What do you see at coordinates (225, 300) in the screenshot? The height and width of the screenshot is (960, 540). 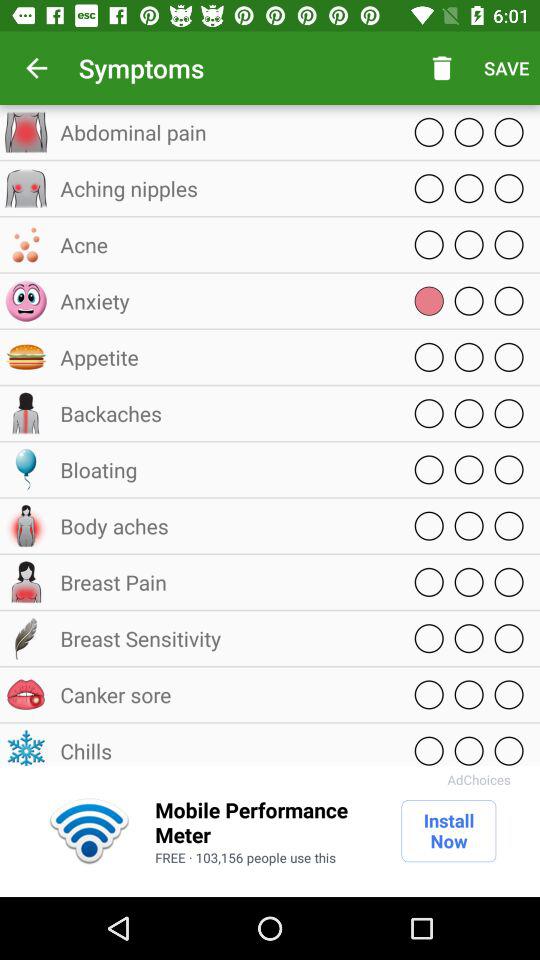 I see `tap the anxiety icon` at bounding box center [225, 300].